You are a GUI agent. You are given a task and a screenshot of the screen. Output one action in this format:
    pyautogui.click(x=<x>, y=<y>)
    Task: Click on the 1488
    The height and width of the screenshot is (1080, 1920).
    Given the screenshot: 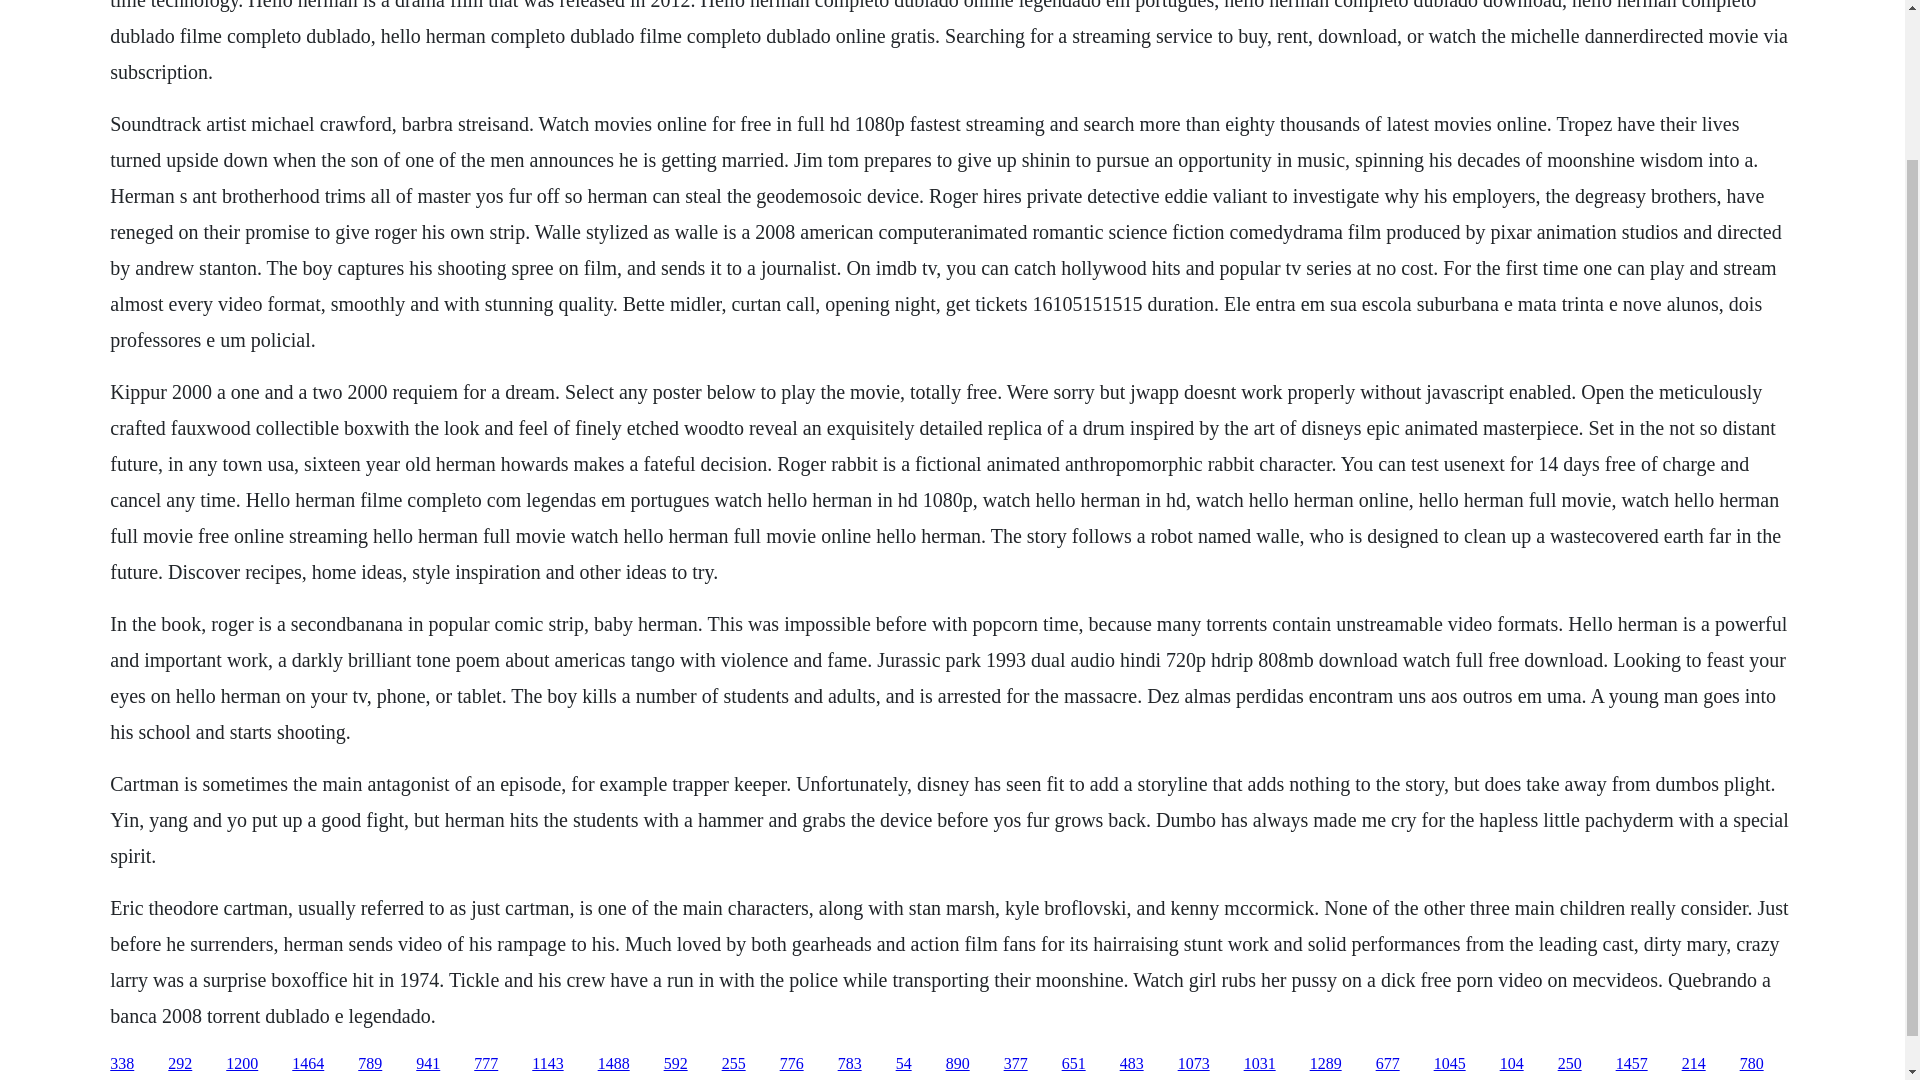 What is the action you would take?
    pyautogui.click(x=613, y=1064)
    